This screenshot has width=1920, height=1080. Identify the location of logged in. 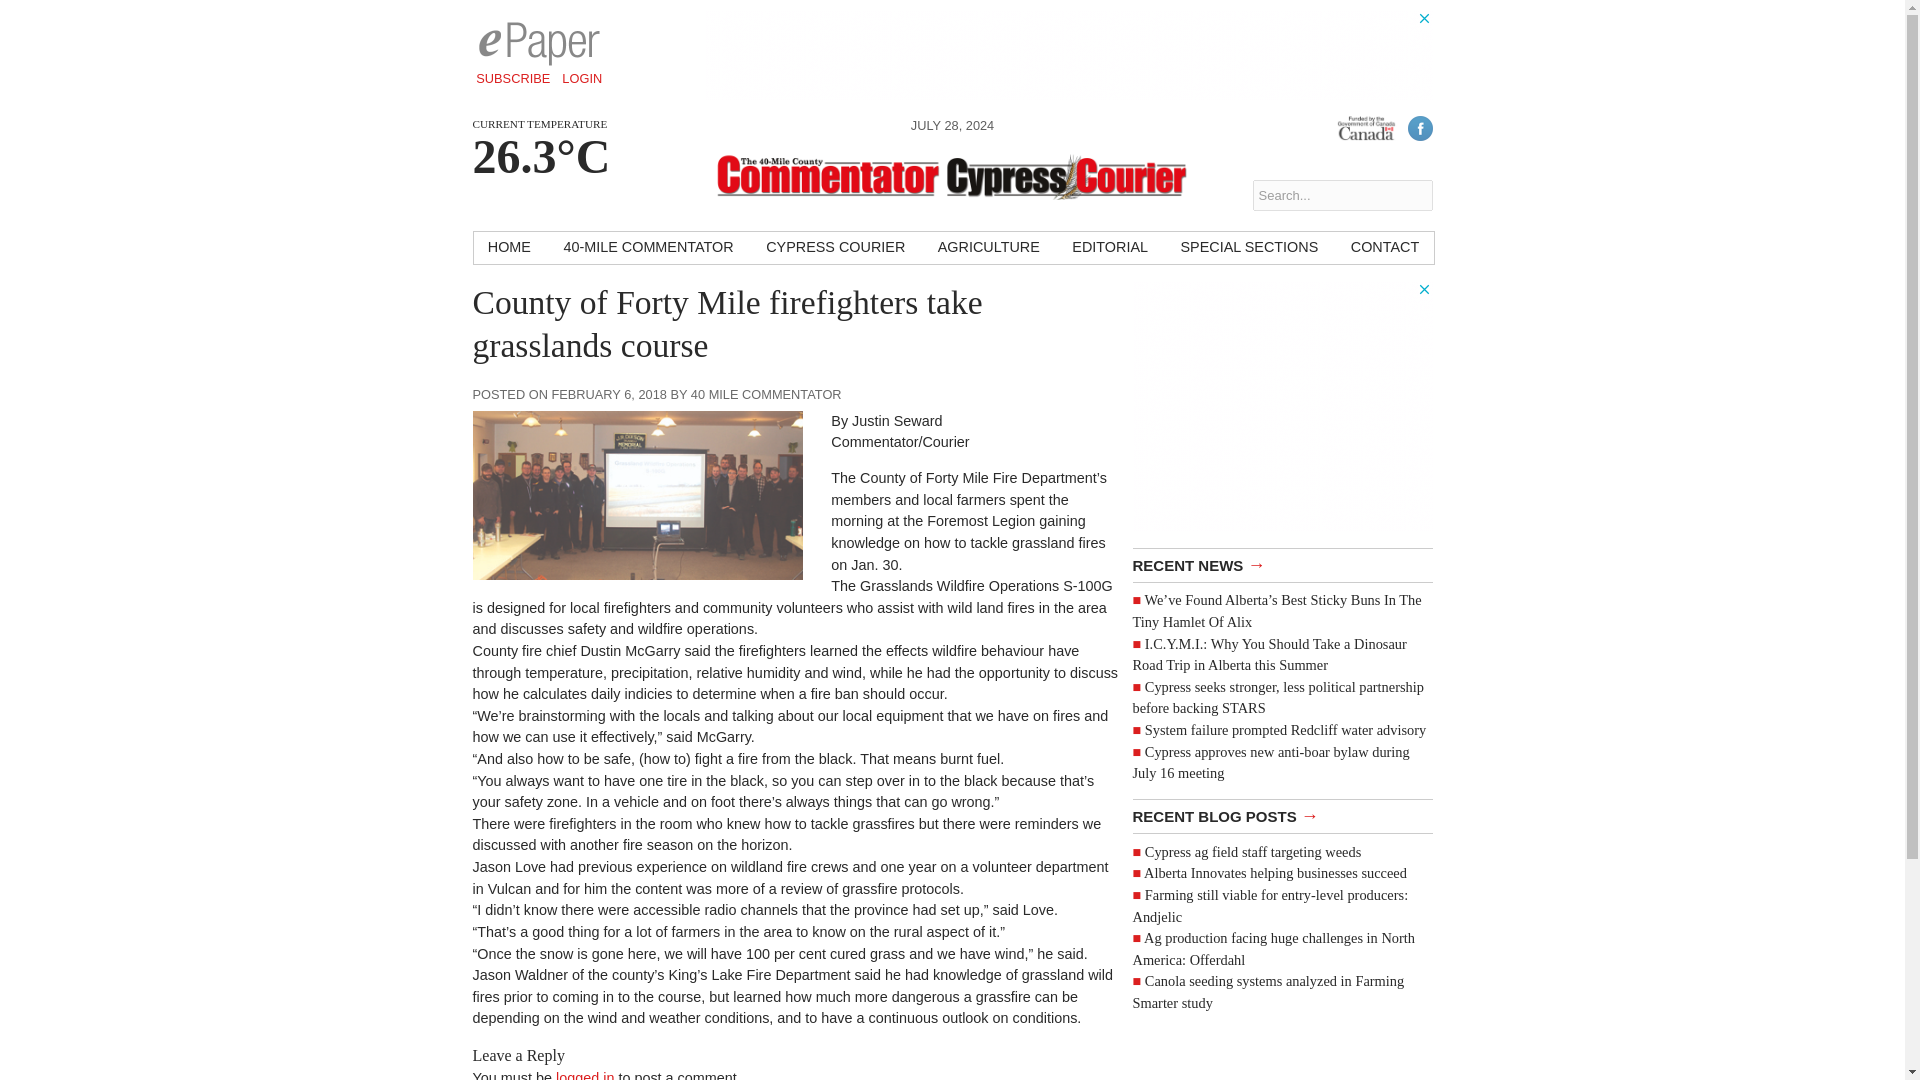
(585, 1075).